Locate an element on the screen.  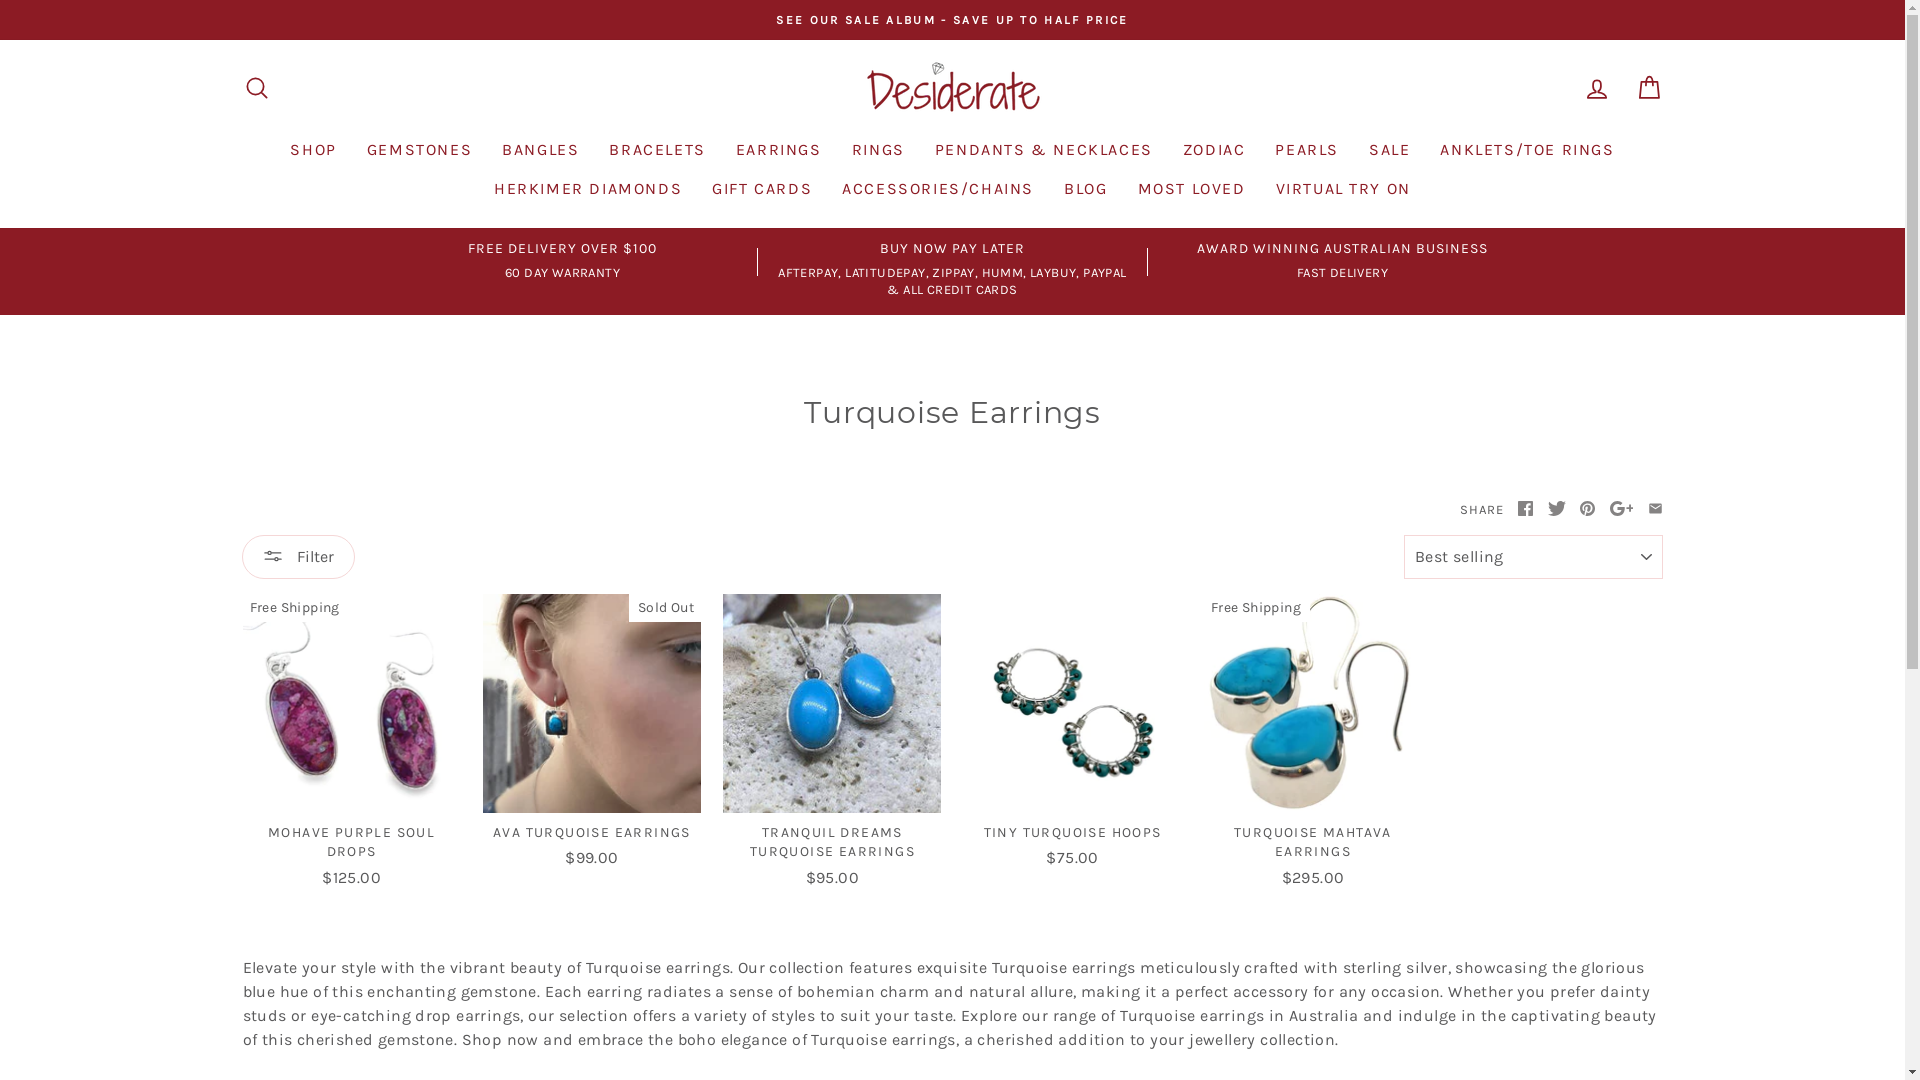
Share using email is located at coordinates (1656, 510).